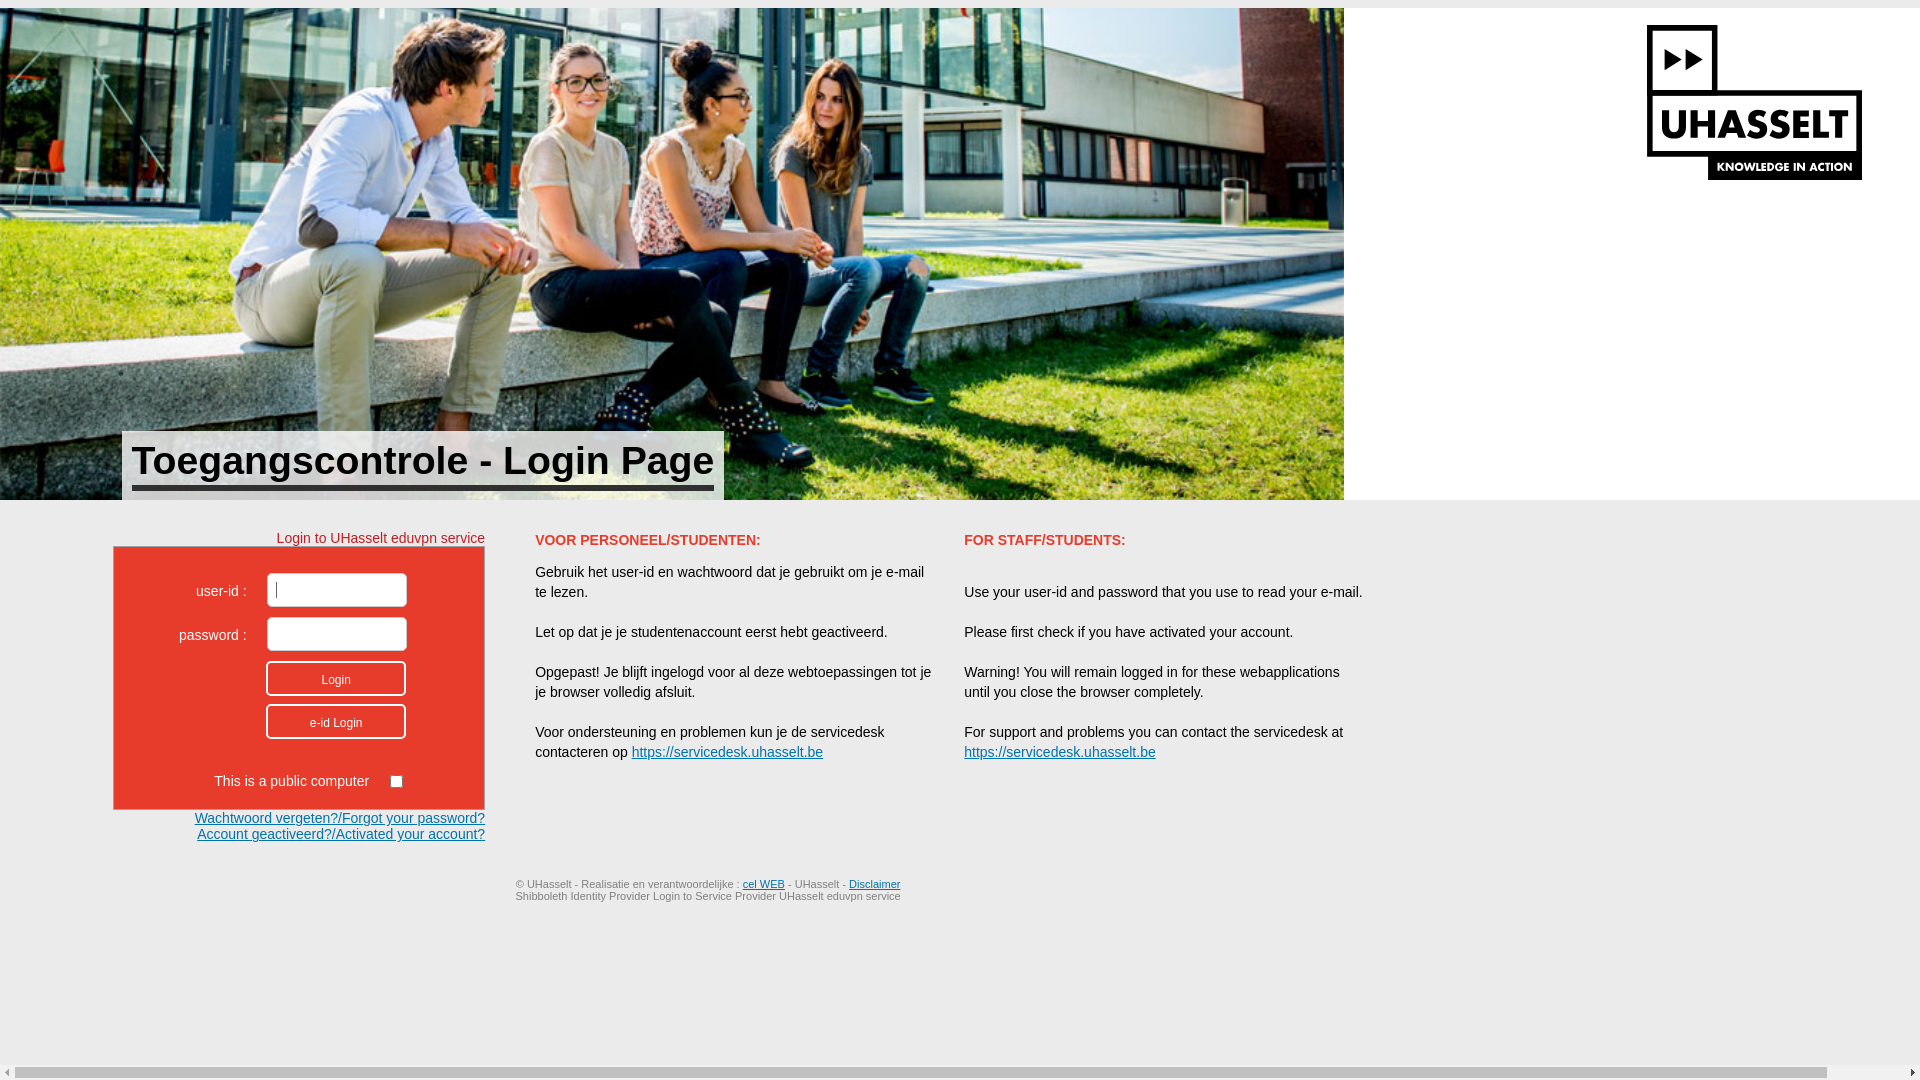 The image size is (1920, 1080). I want to click on Disclaimer, so click(874, 884).